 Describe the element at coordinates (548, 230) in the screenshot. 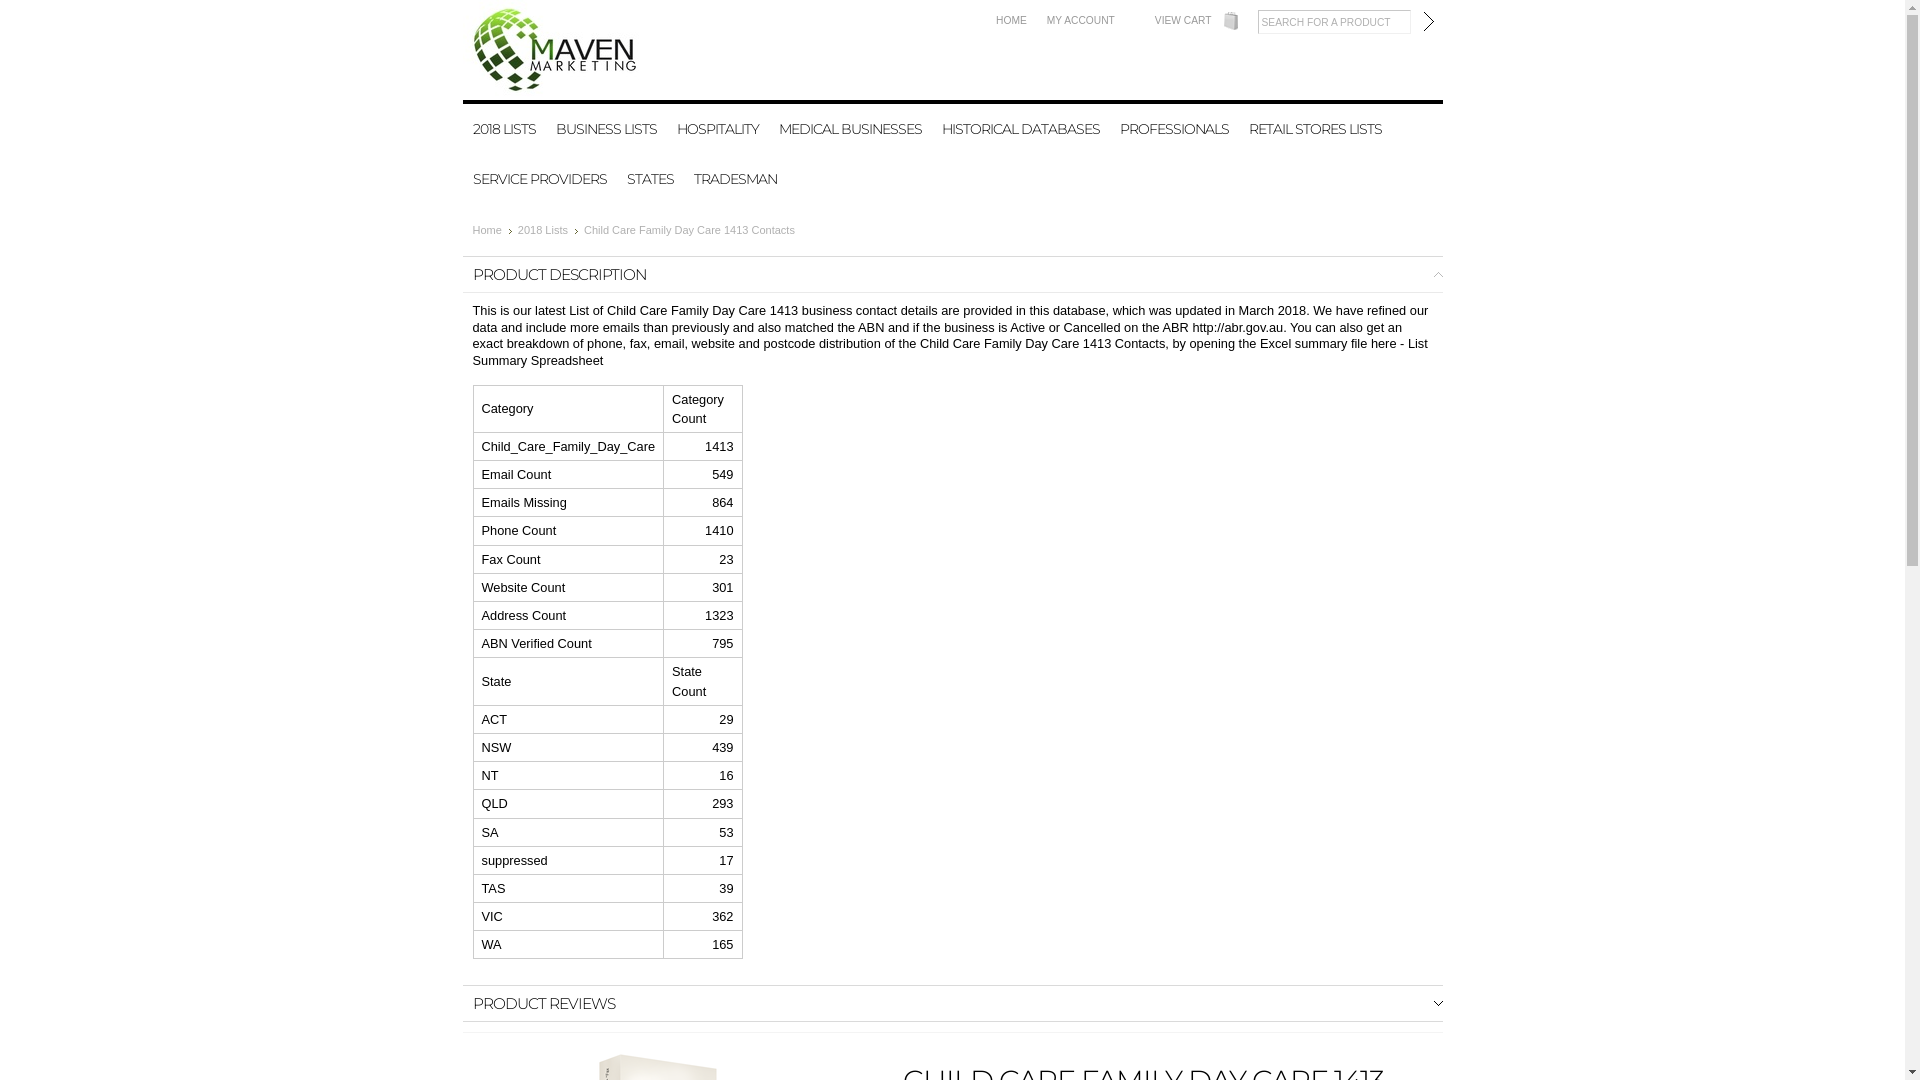

I see `2018 Lists` at that location.